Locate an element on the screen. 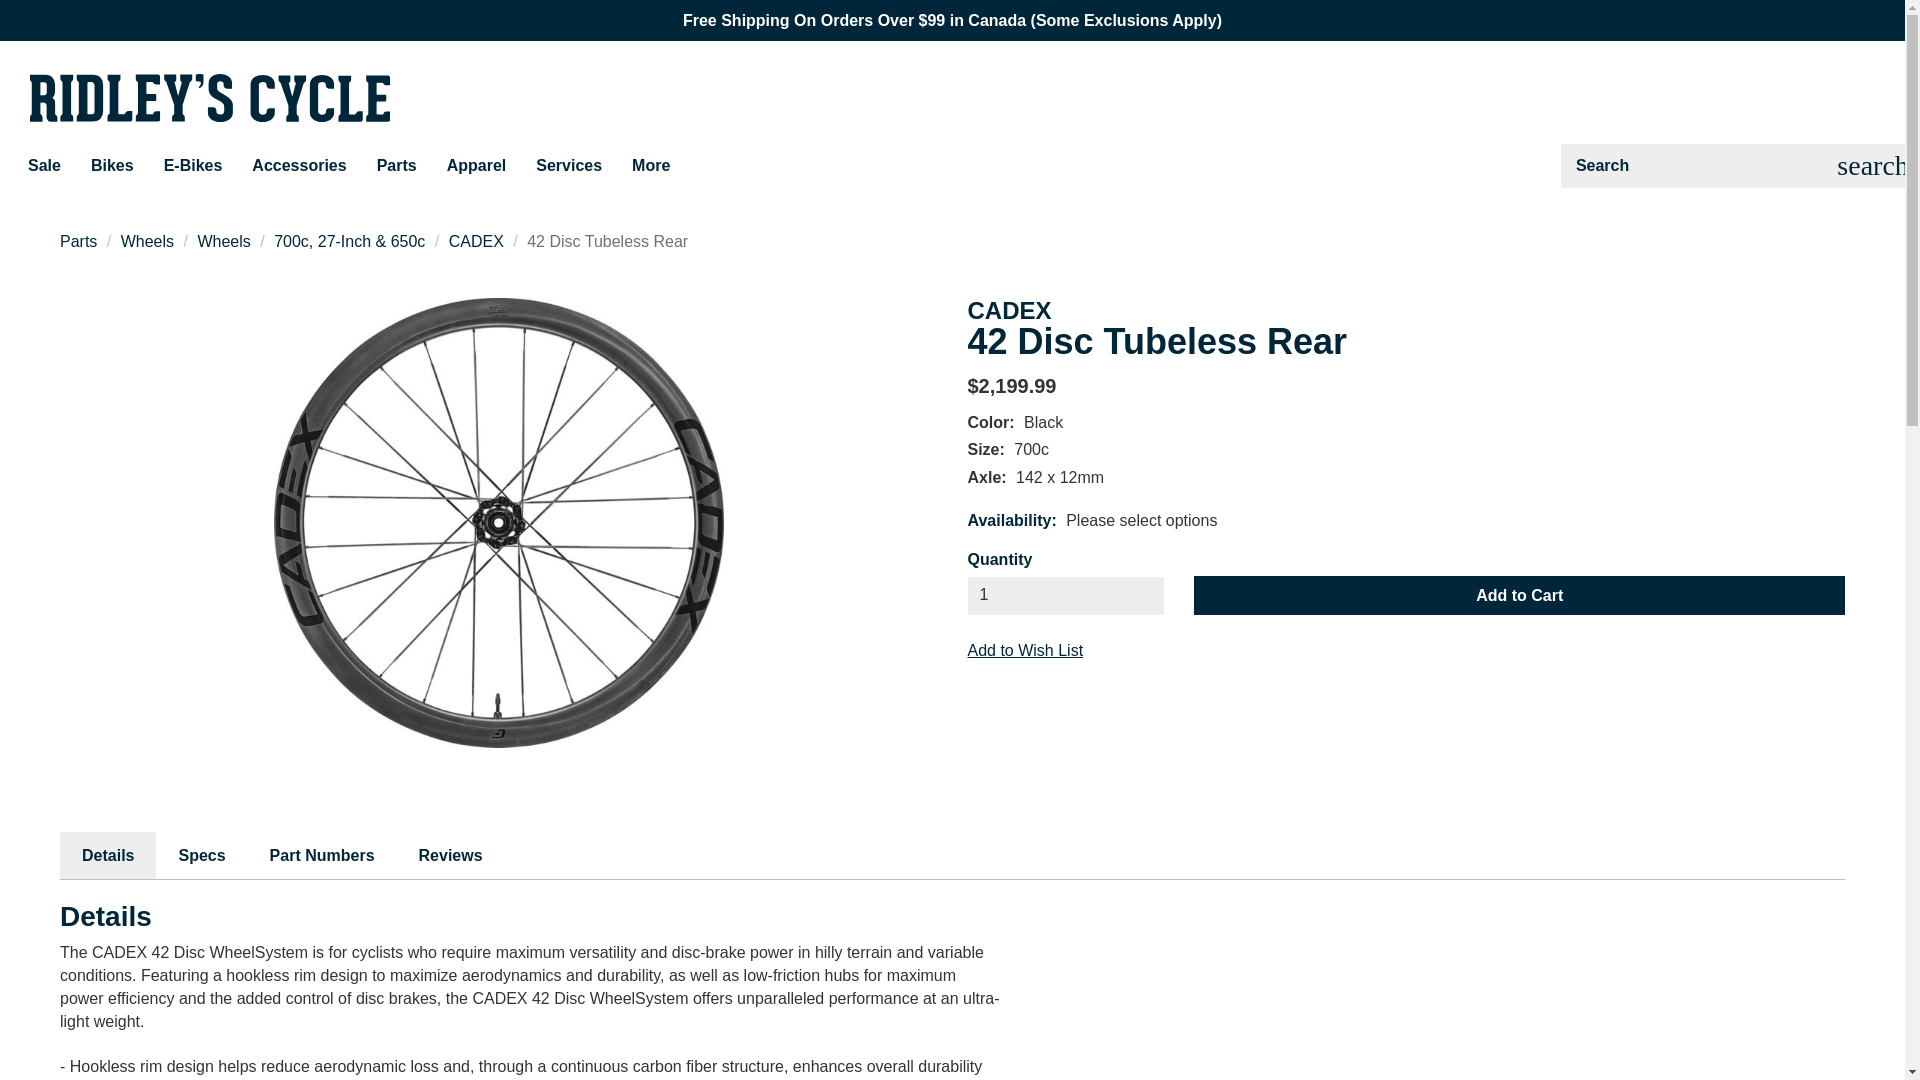  Search is located at coordinates (1704, 165).